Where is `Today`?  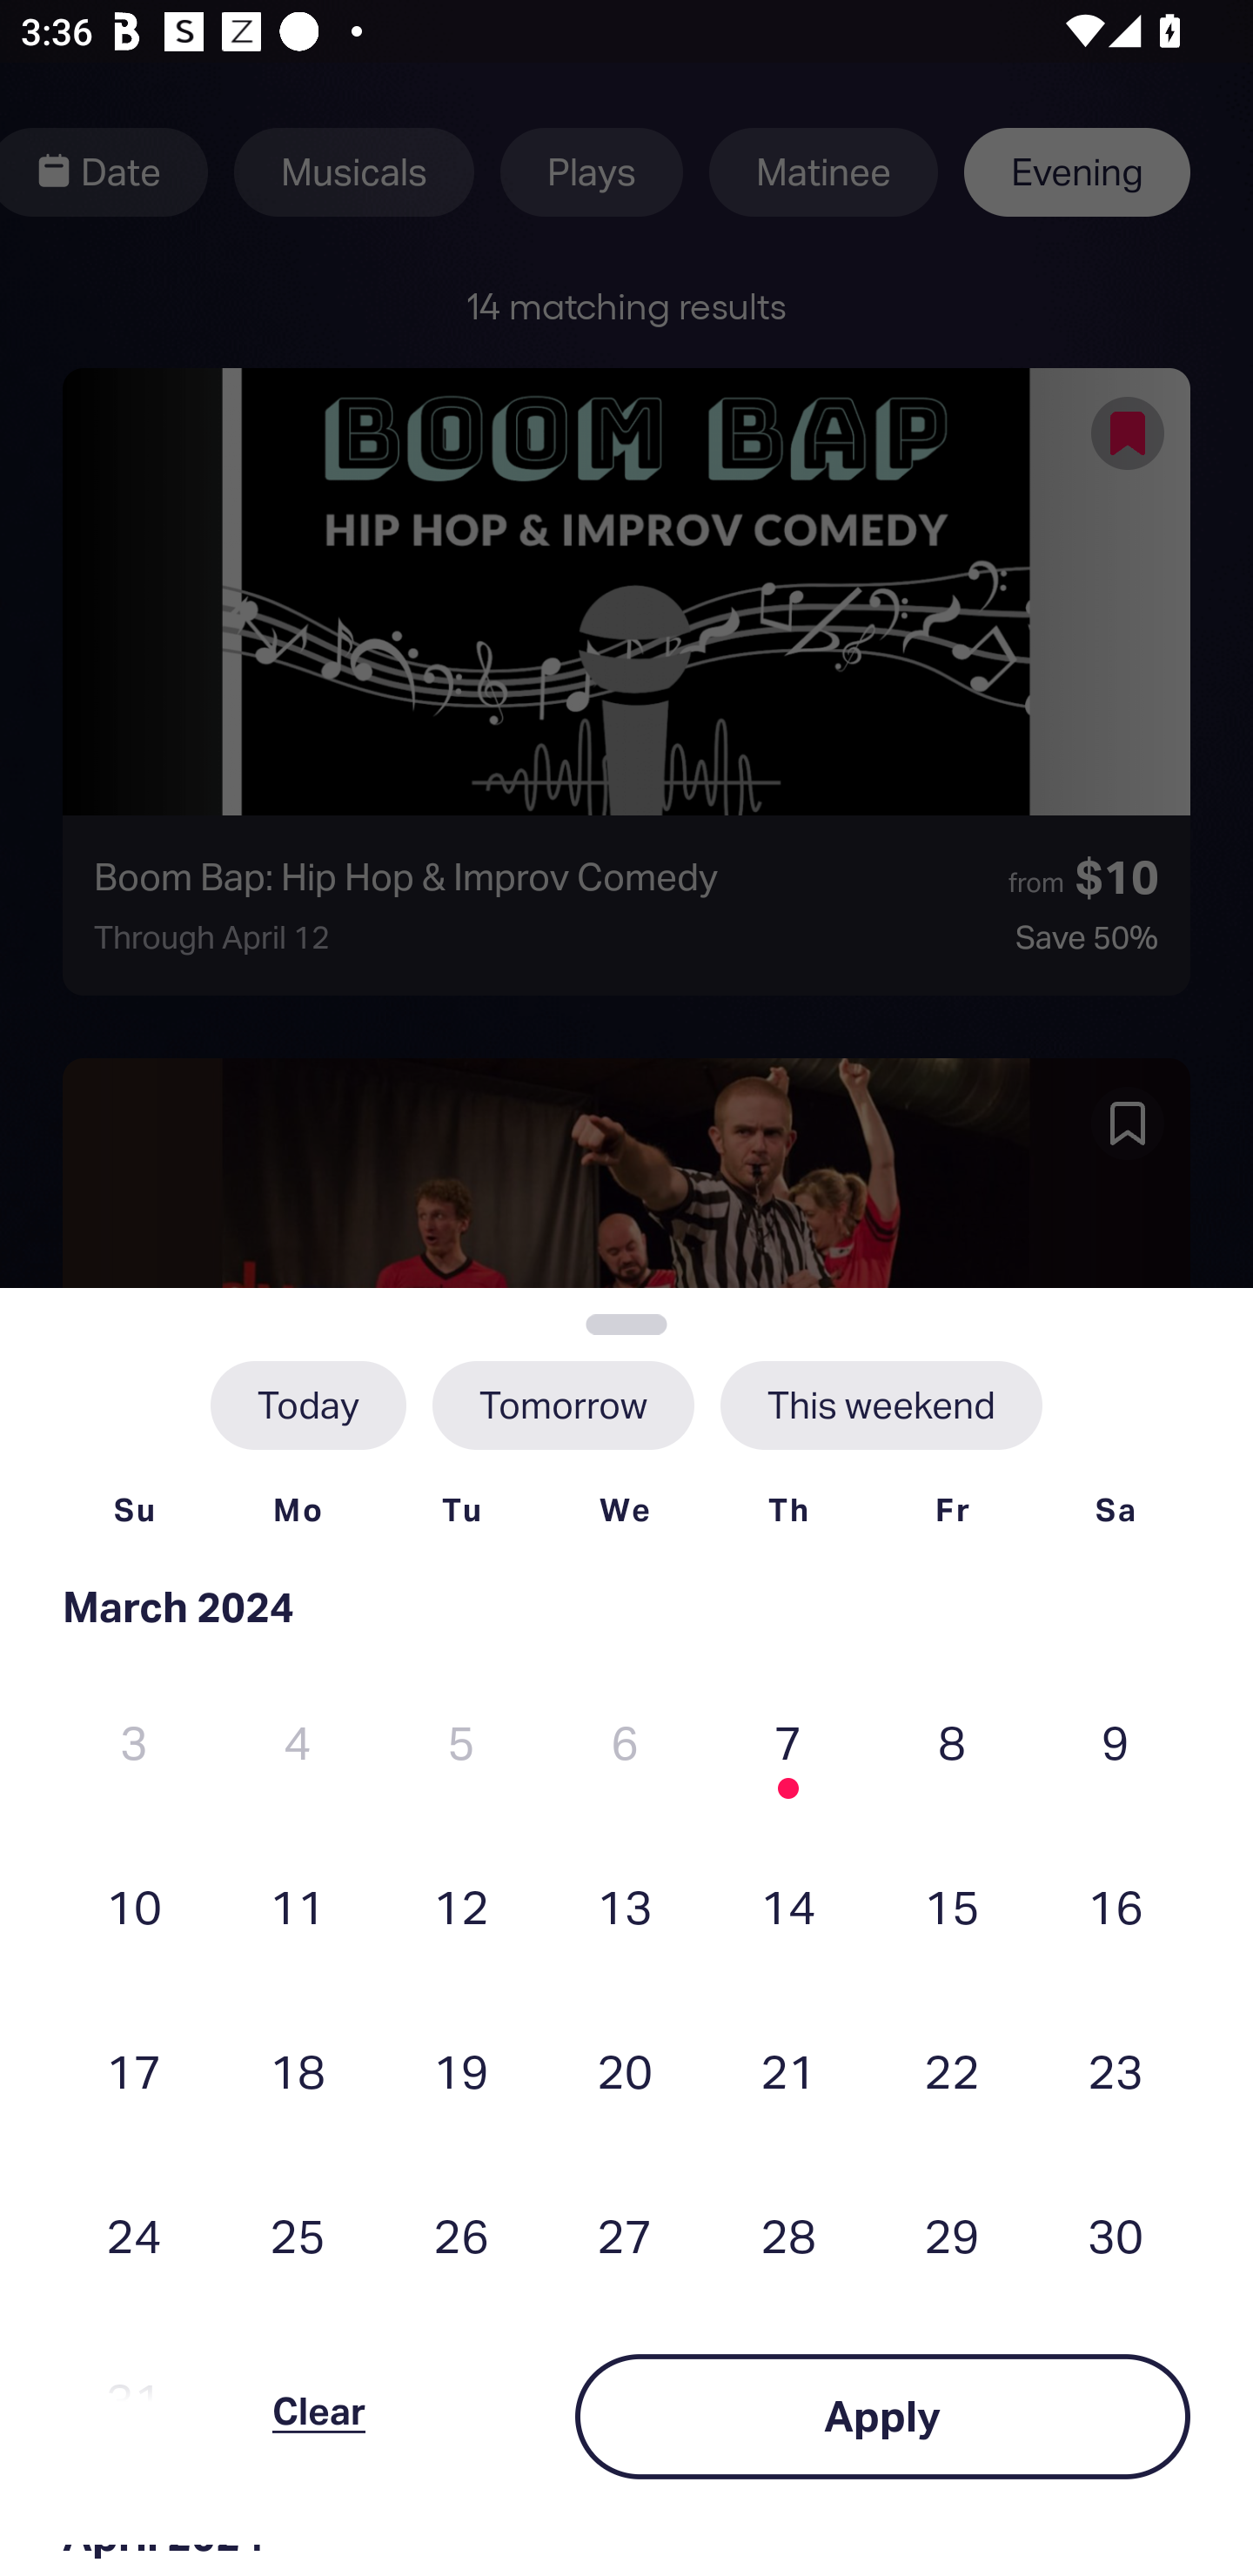 Today is located at coordinates (308, 1405).